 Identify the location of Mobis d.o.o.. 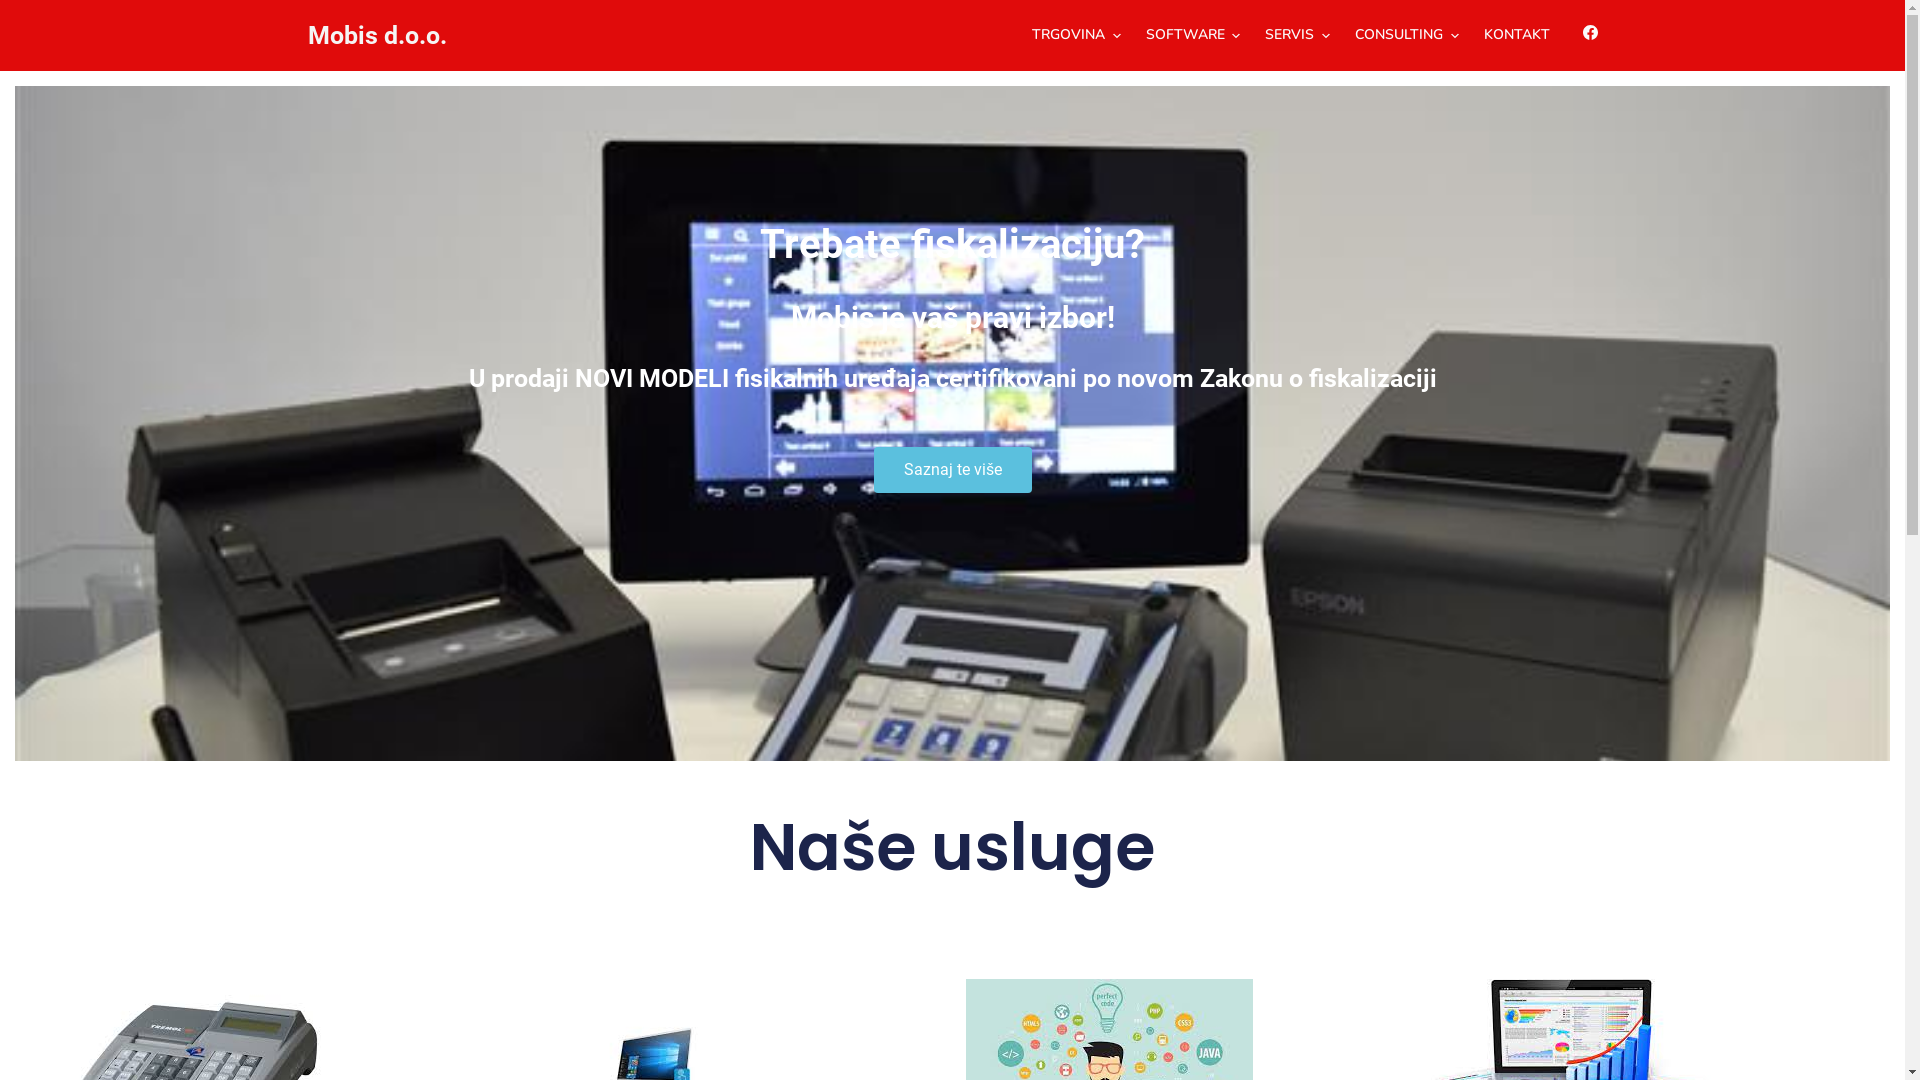
(378, 36).